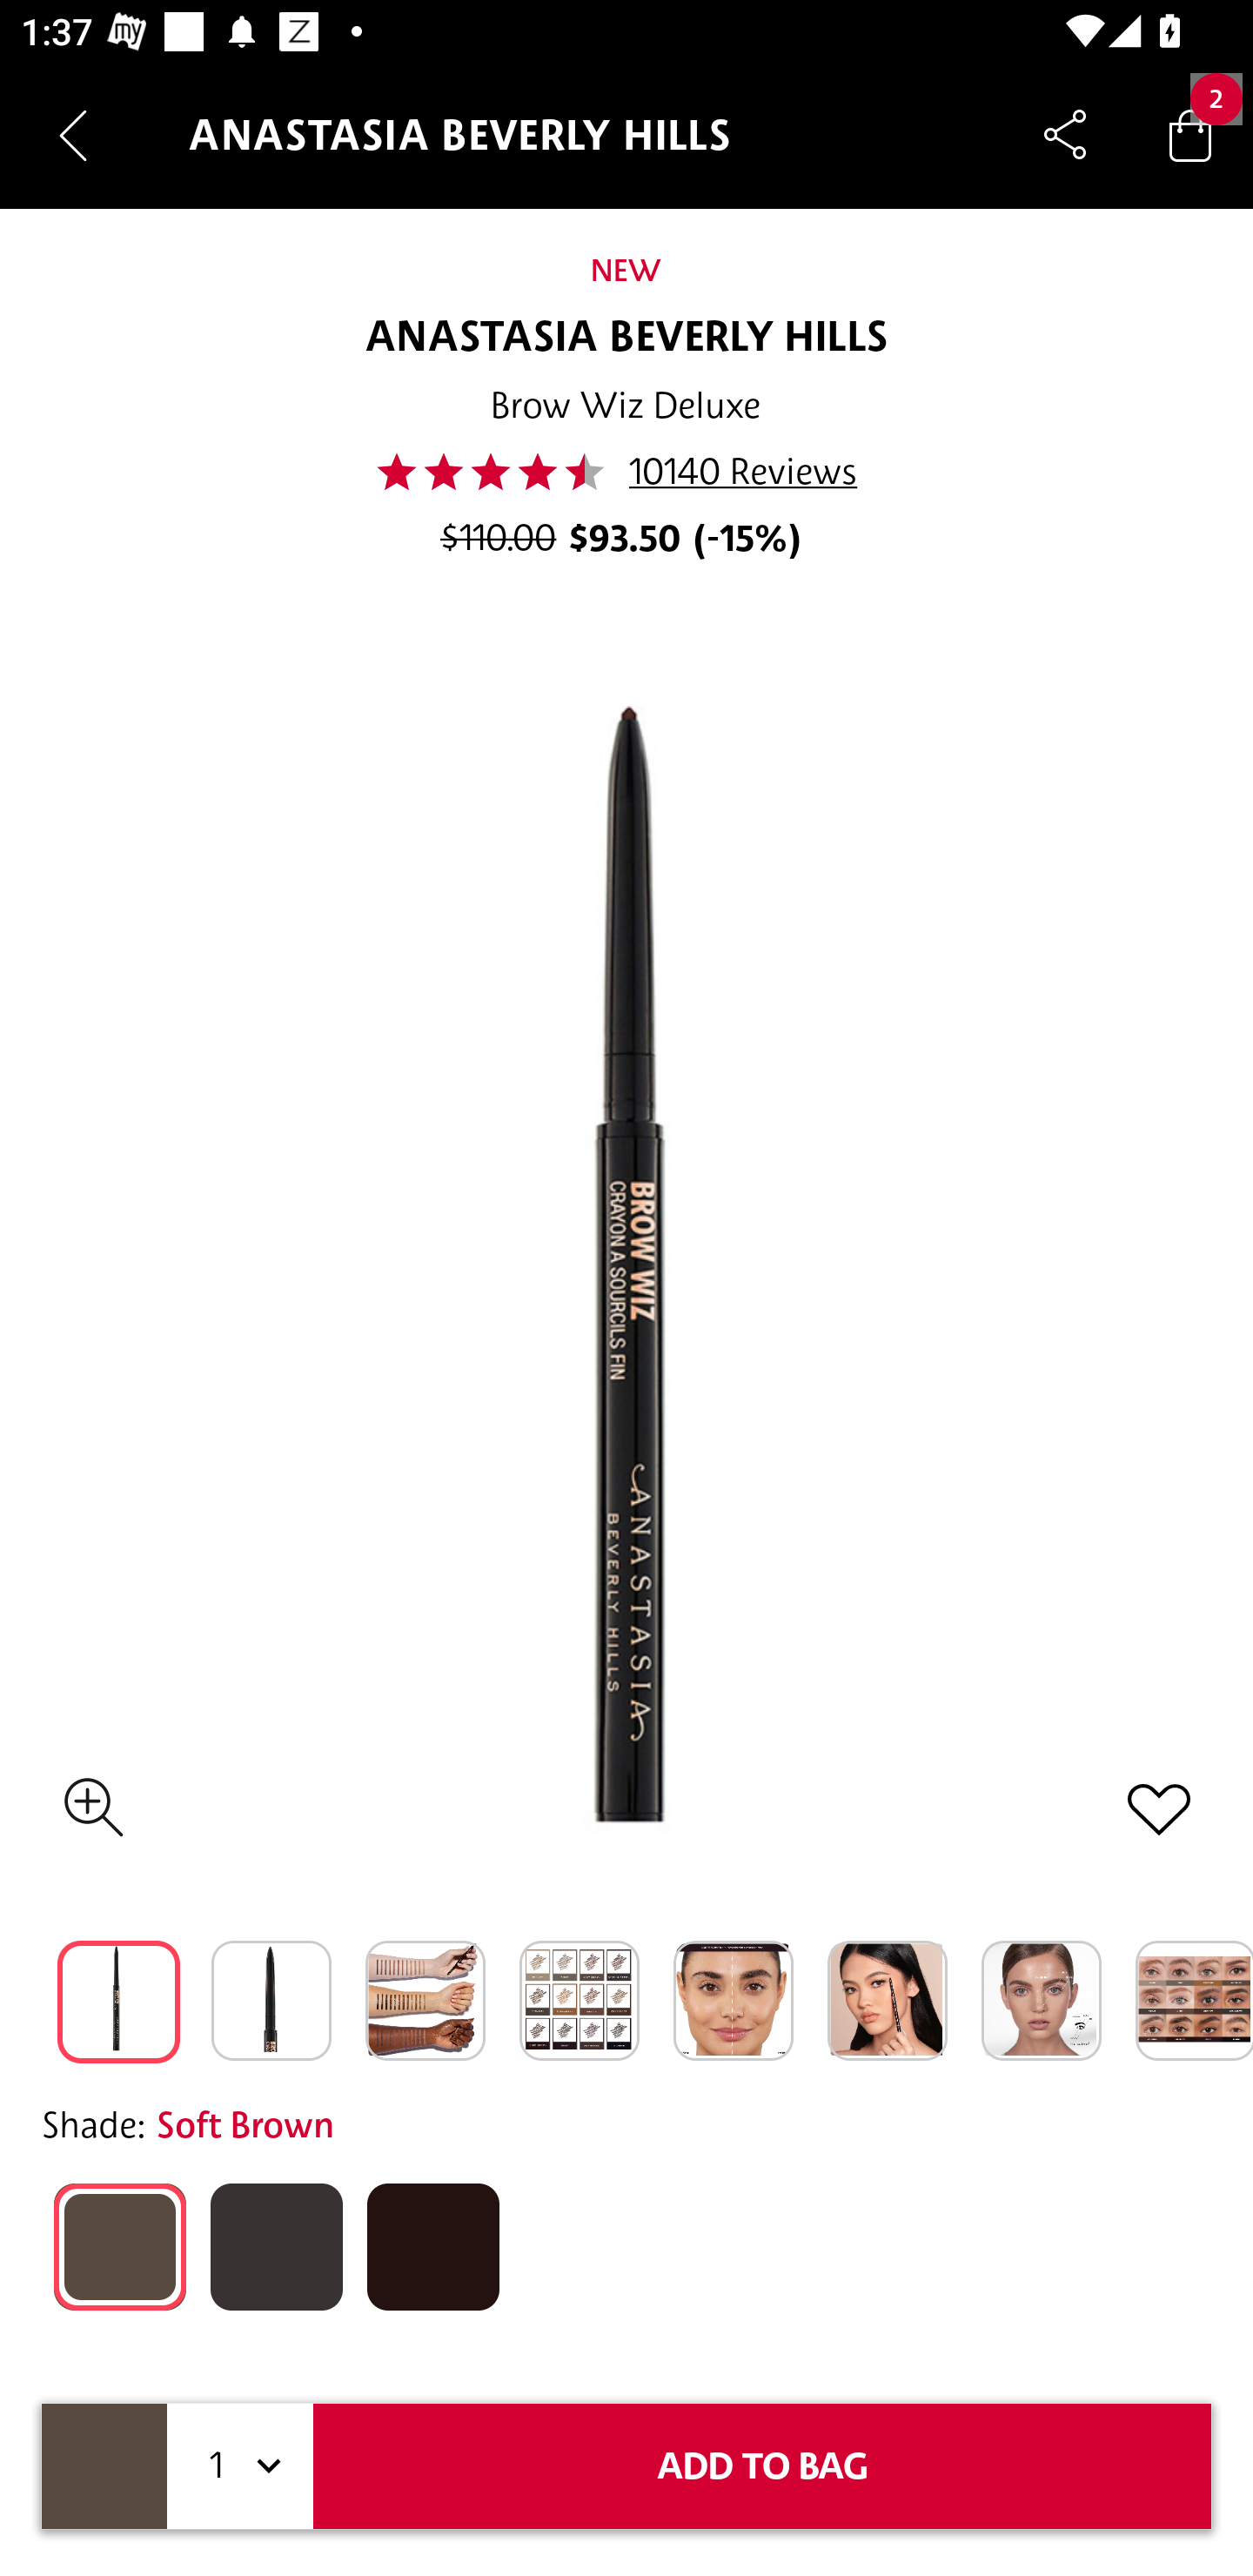 The height and width of the screenshot is (2576, 1253). Describe the element at coordinates (762, 2466) in the screenshot. I see `ADD TO BAG` at that location.